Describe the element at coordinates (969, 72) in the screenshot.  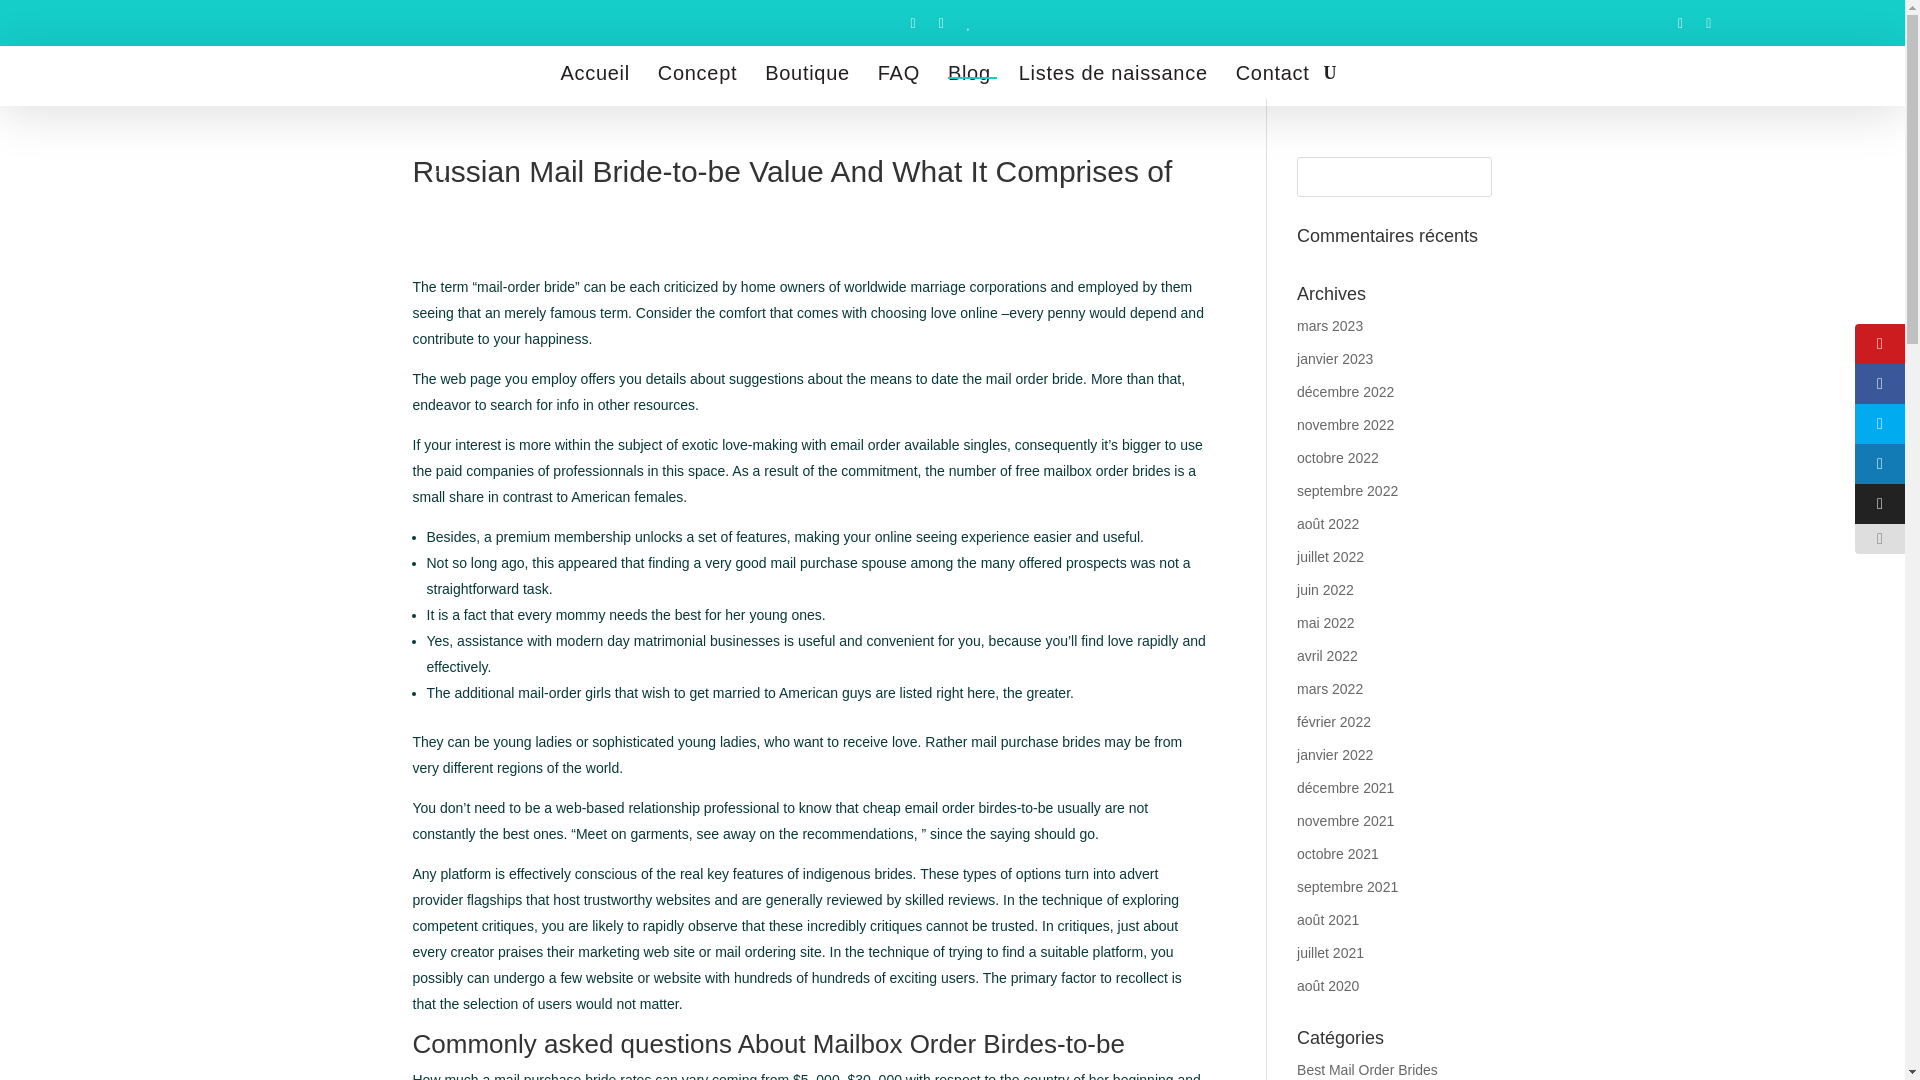
I see `Blog` at that location.